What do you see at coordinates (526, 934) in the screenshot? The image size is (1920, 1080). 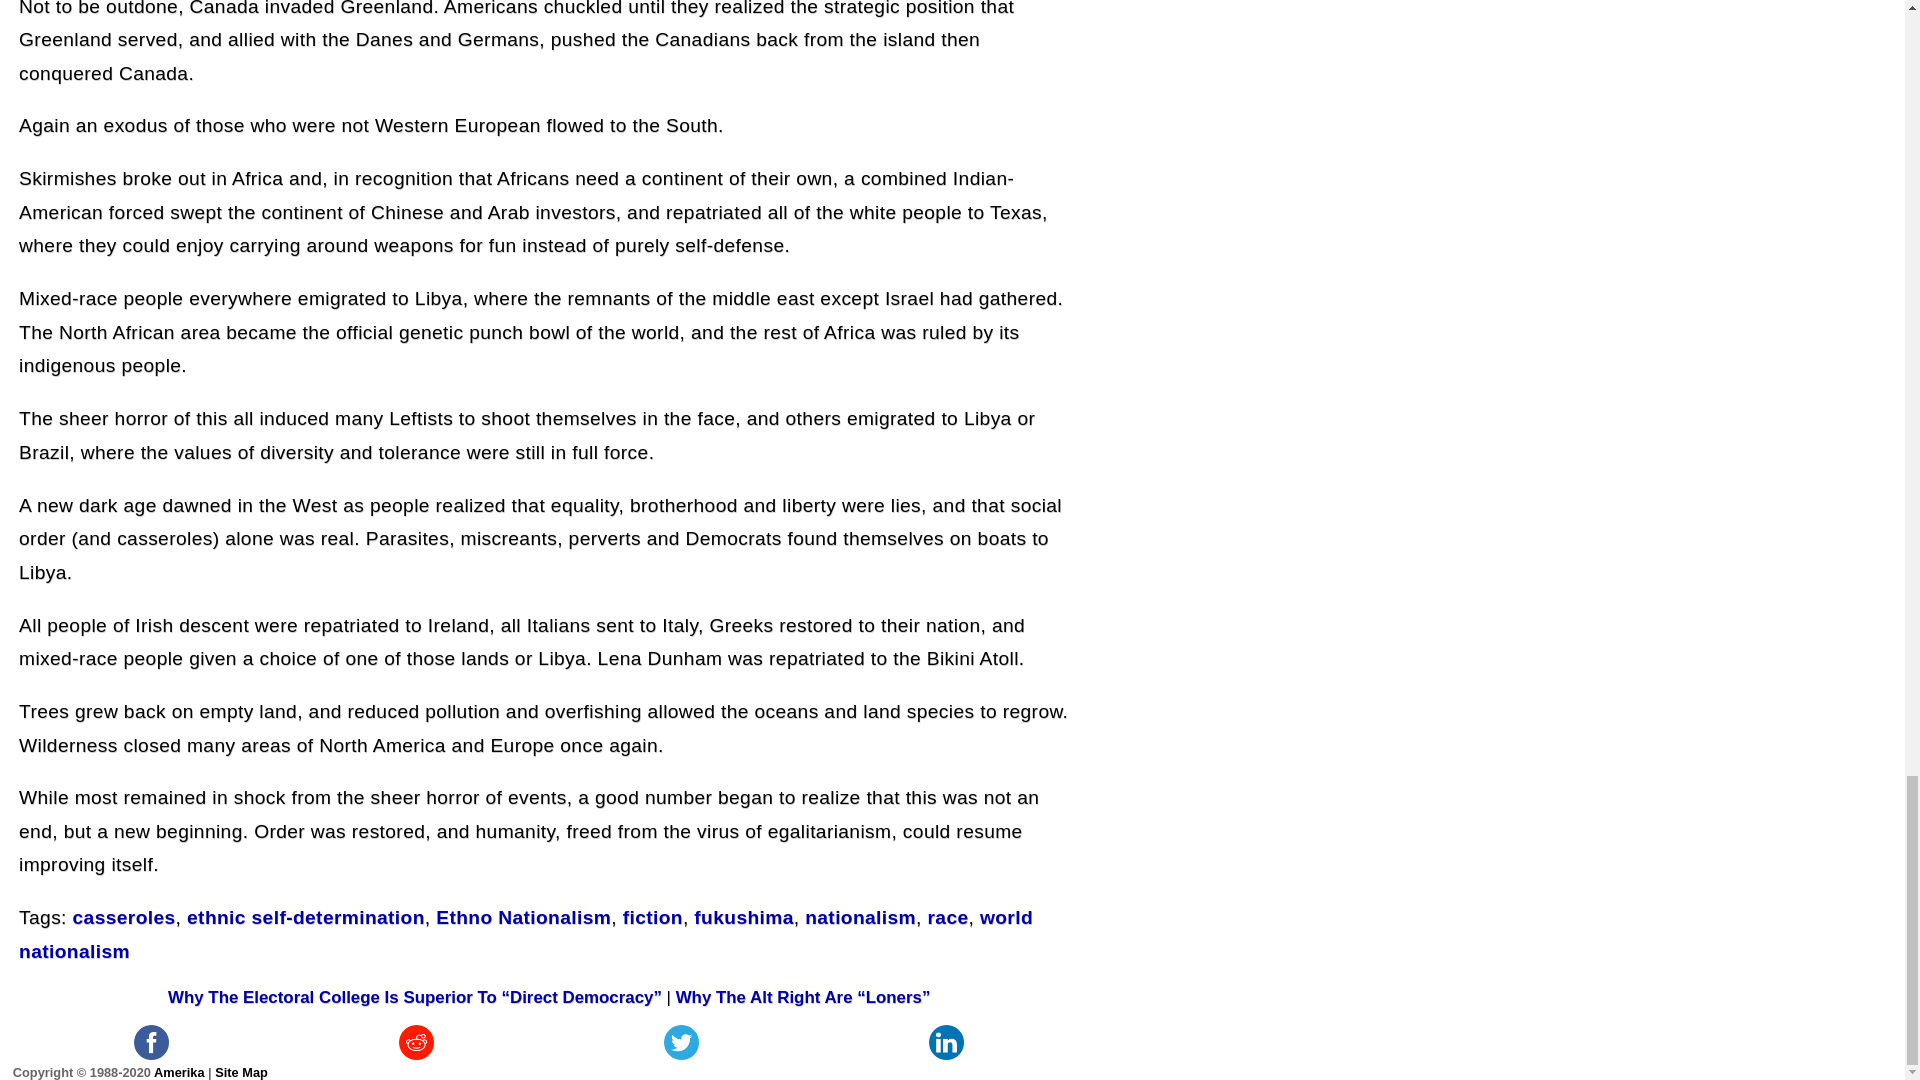 I see `world nationalism` at bounding box center [526, 934].